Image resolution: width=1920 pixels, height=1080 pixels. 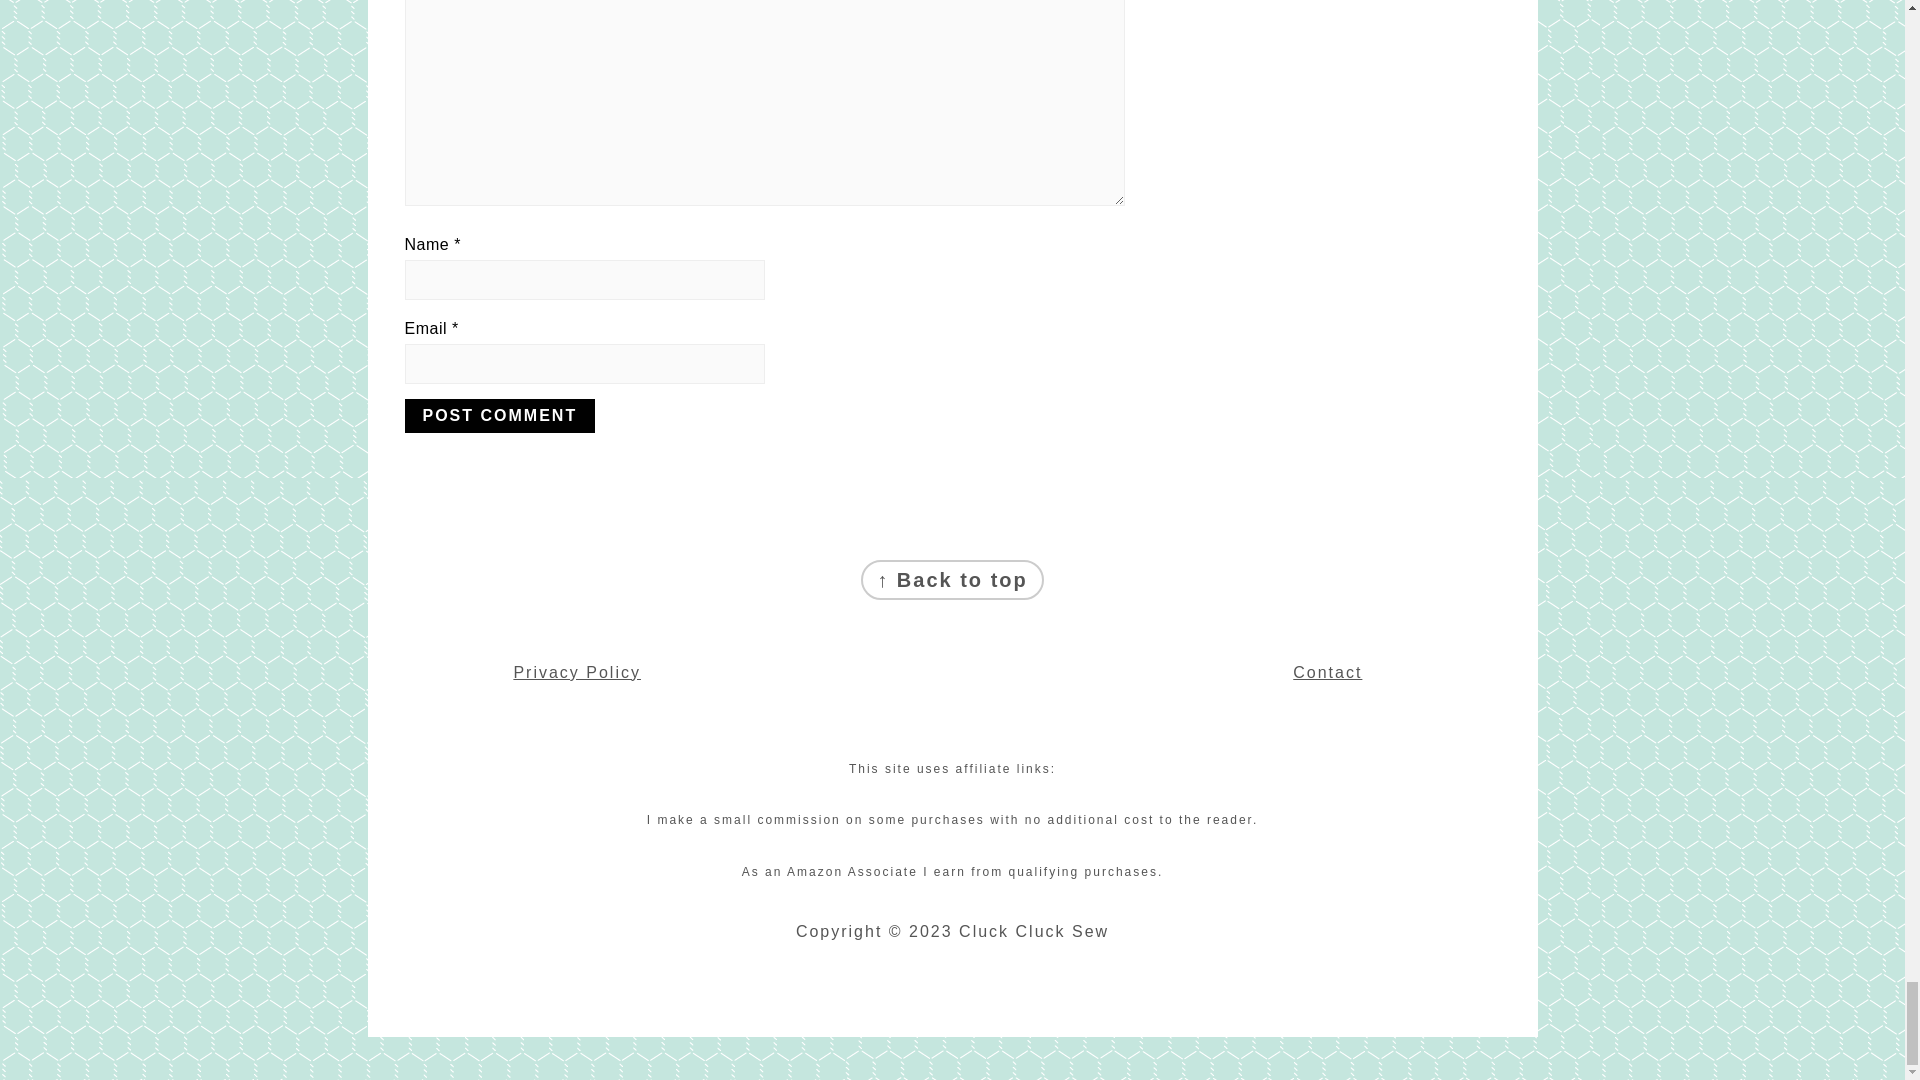 I want to click on Post Comment, so click(x=499, y=416).